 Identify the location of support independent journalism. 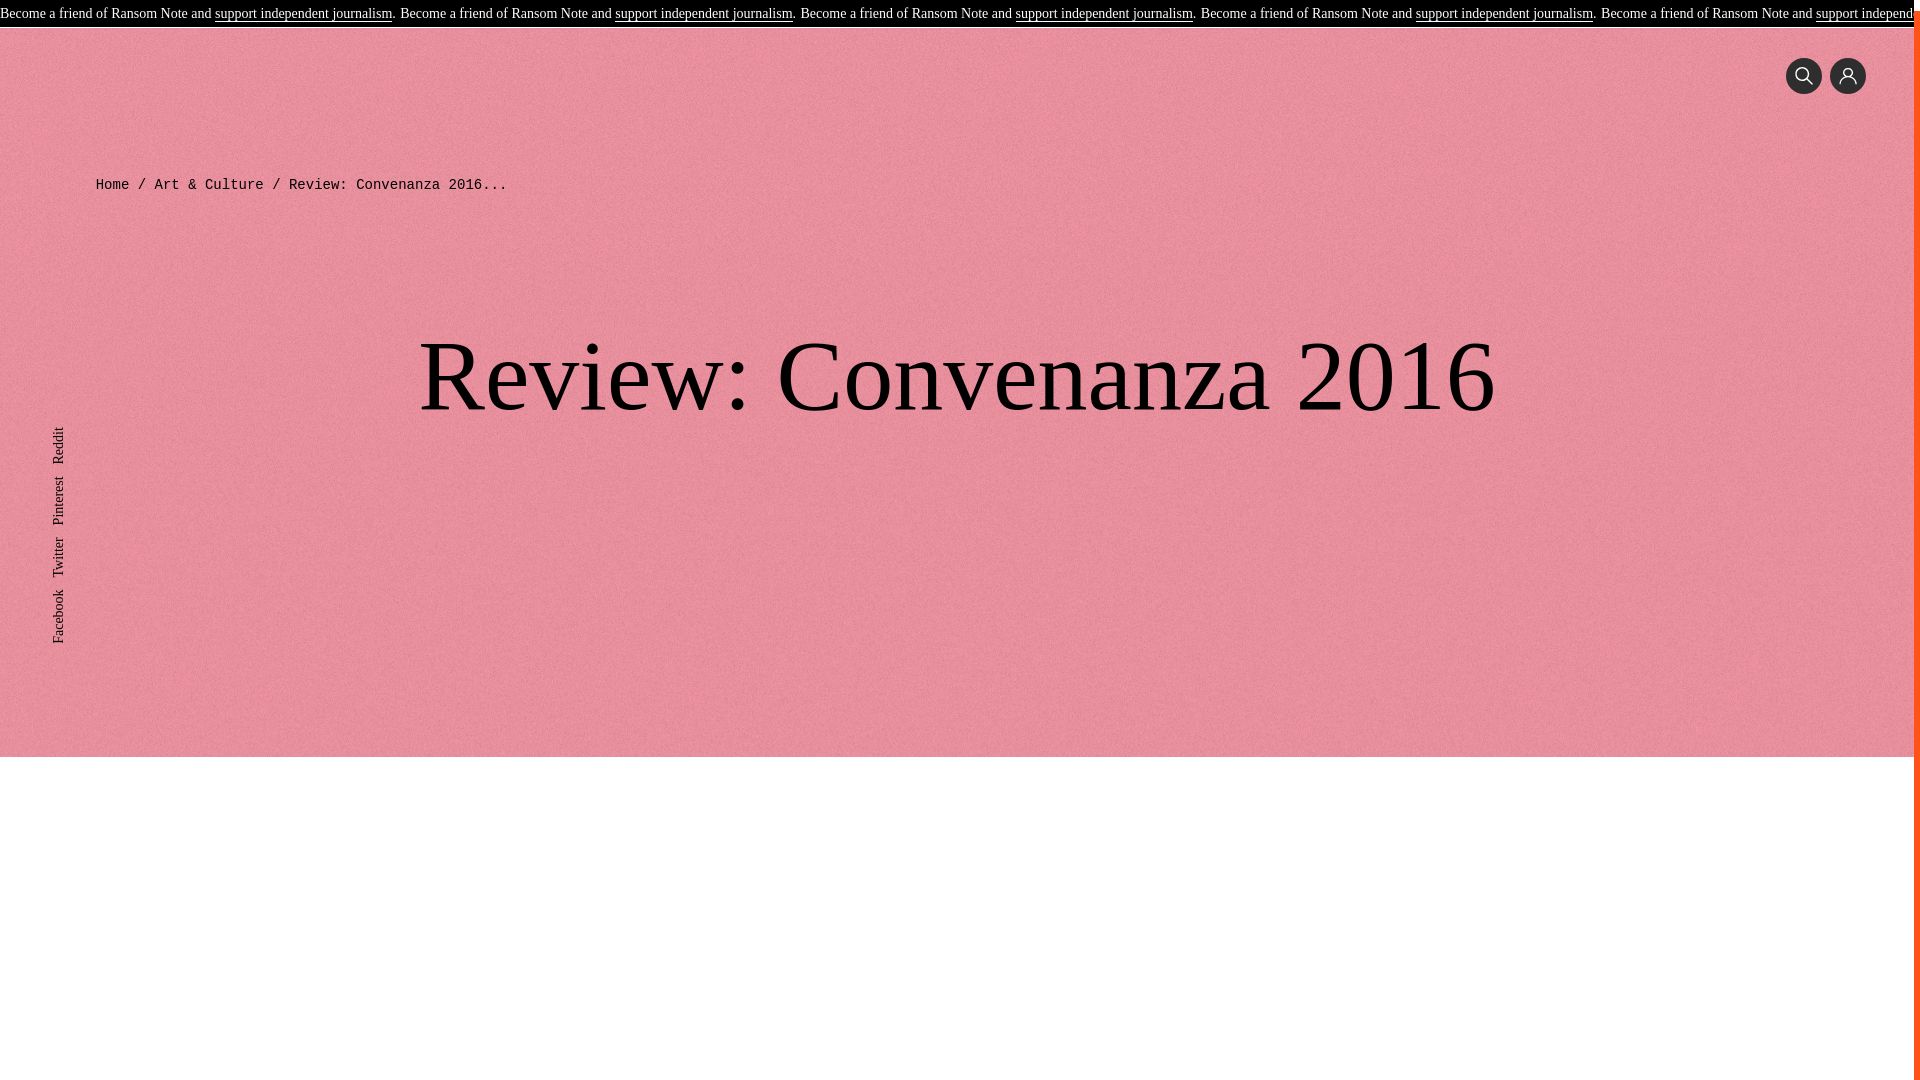
(1504, 5).